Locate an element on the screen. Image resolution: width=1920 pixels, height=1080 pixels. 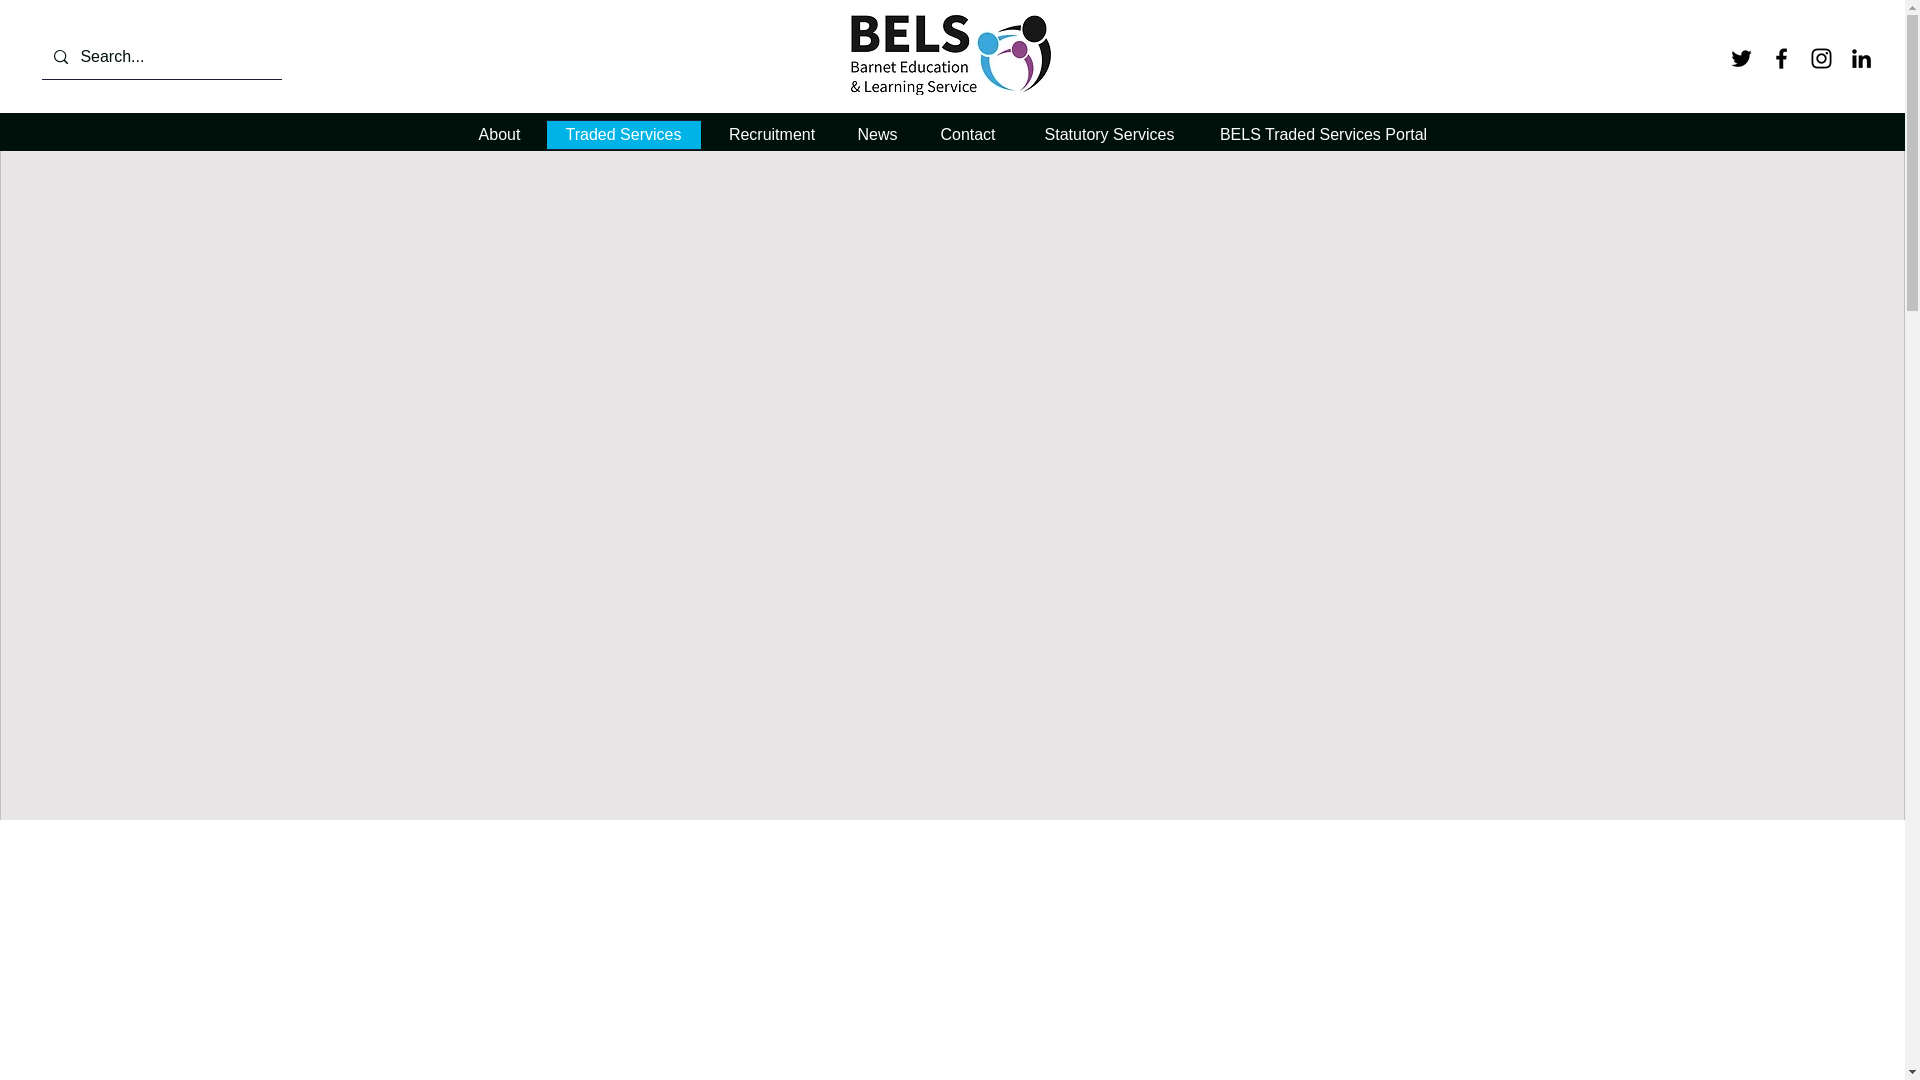
BELS Traded Services Portal is located at coordinates (1322, 134).